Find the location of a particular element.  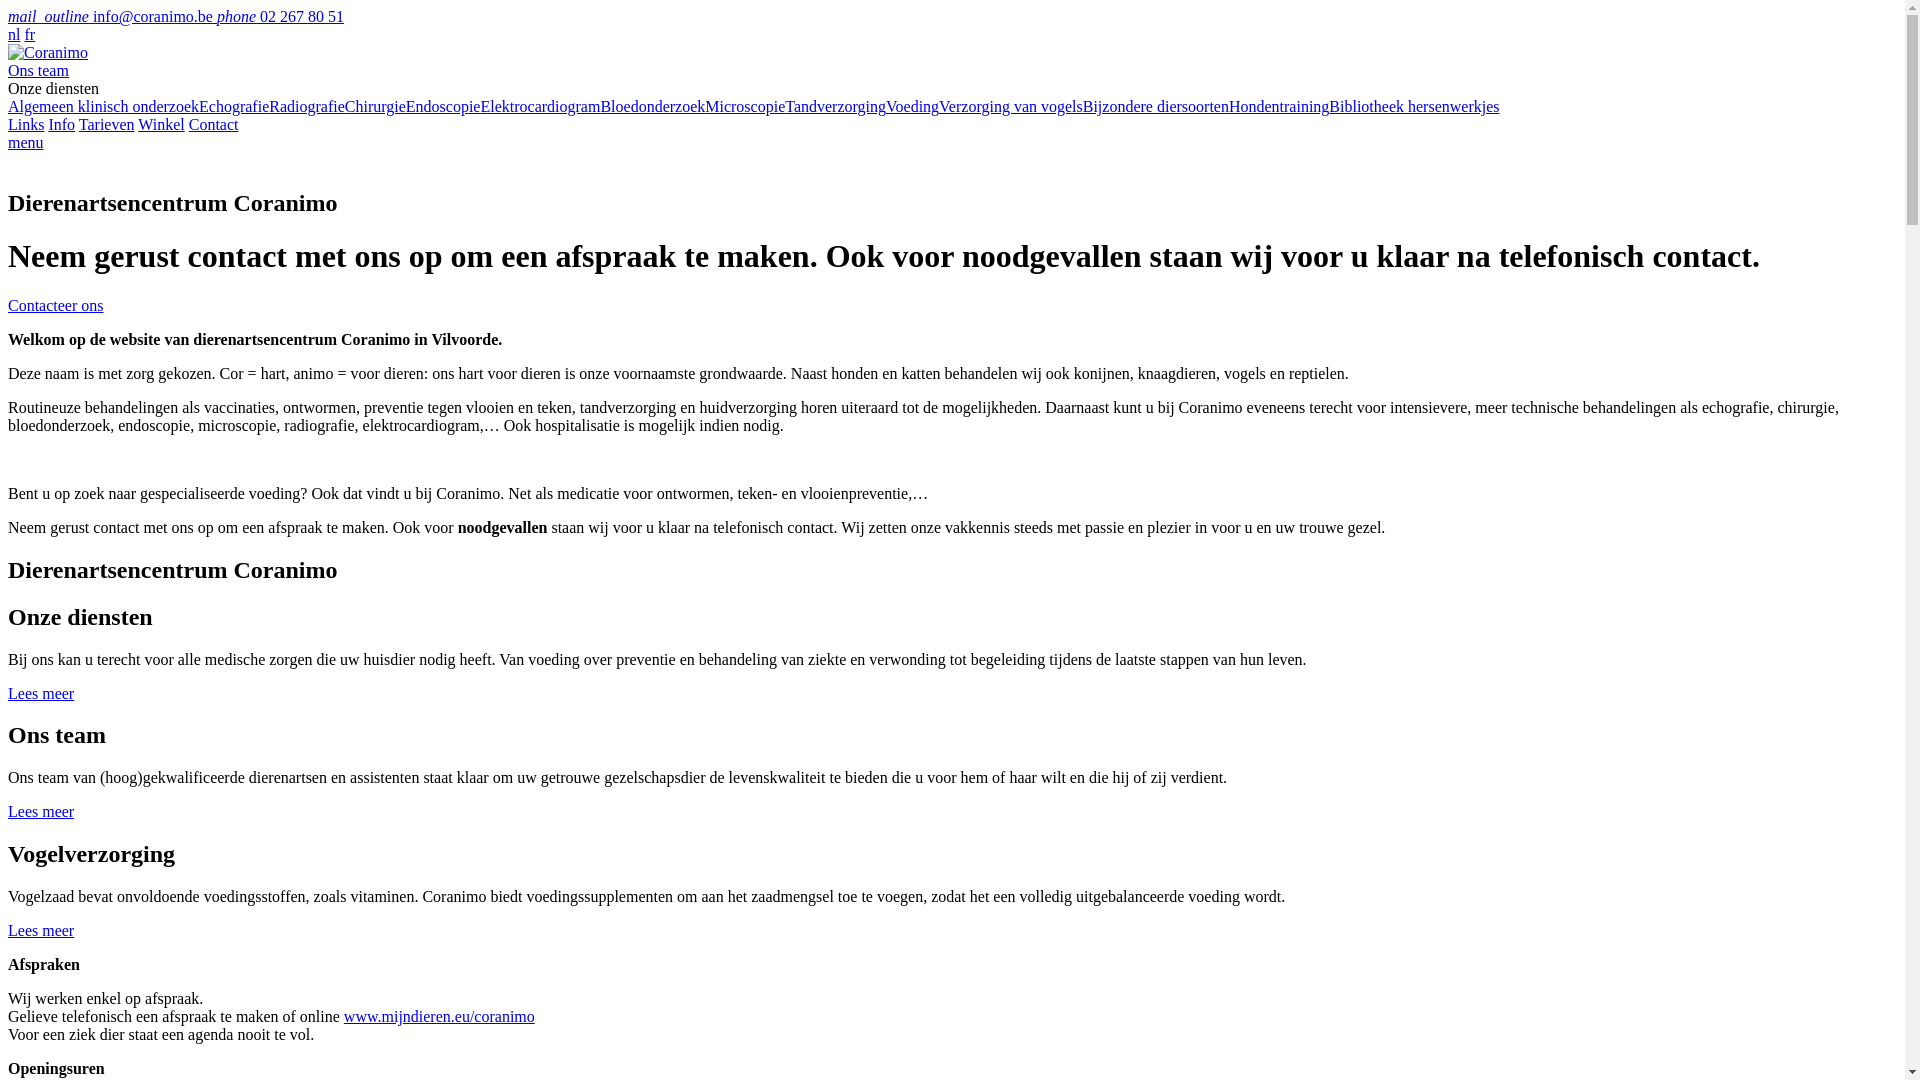

Echografie is located at coordinates (234, 106).